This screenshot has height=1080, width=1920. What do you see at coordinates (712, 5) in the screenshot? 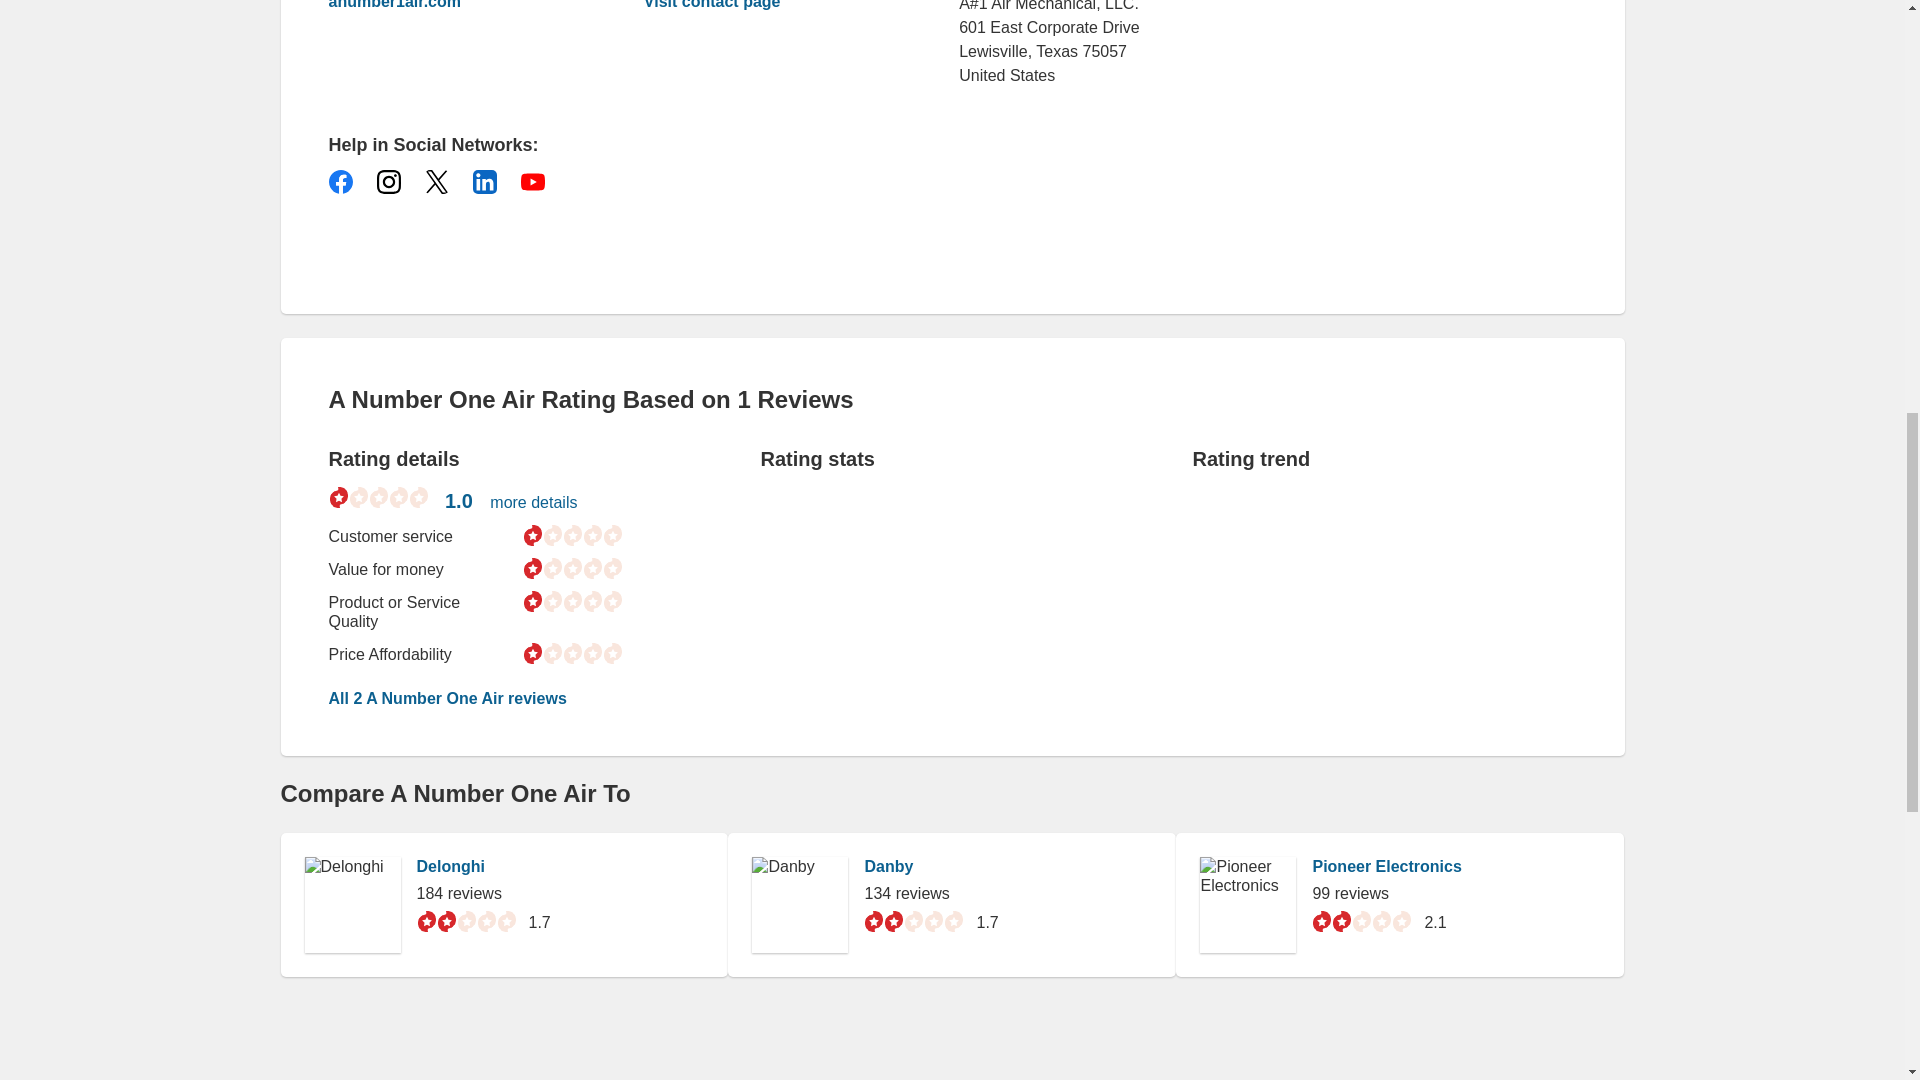
I see `A Number One Air` at bounding box center [712, 5].